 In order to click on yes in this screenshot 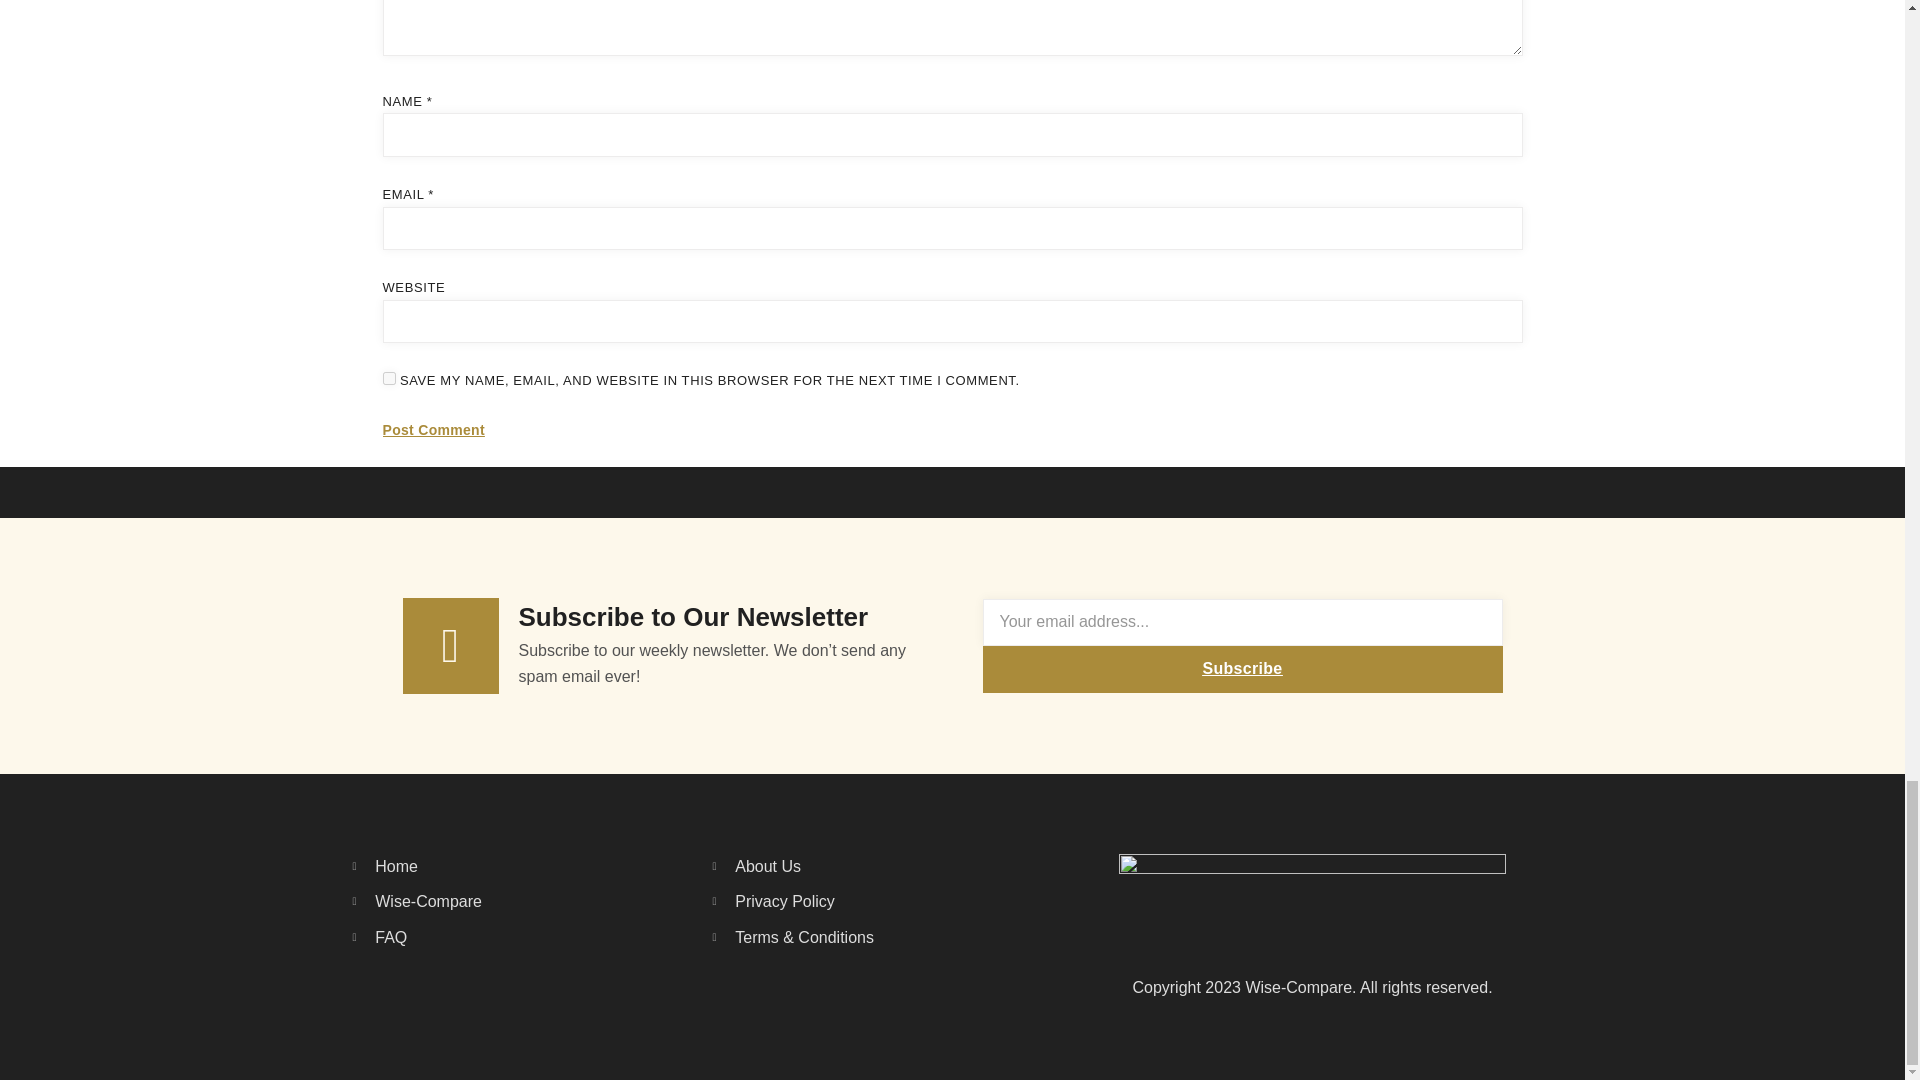, I will do `click(388, 378)`.